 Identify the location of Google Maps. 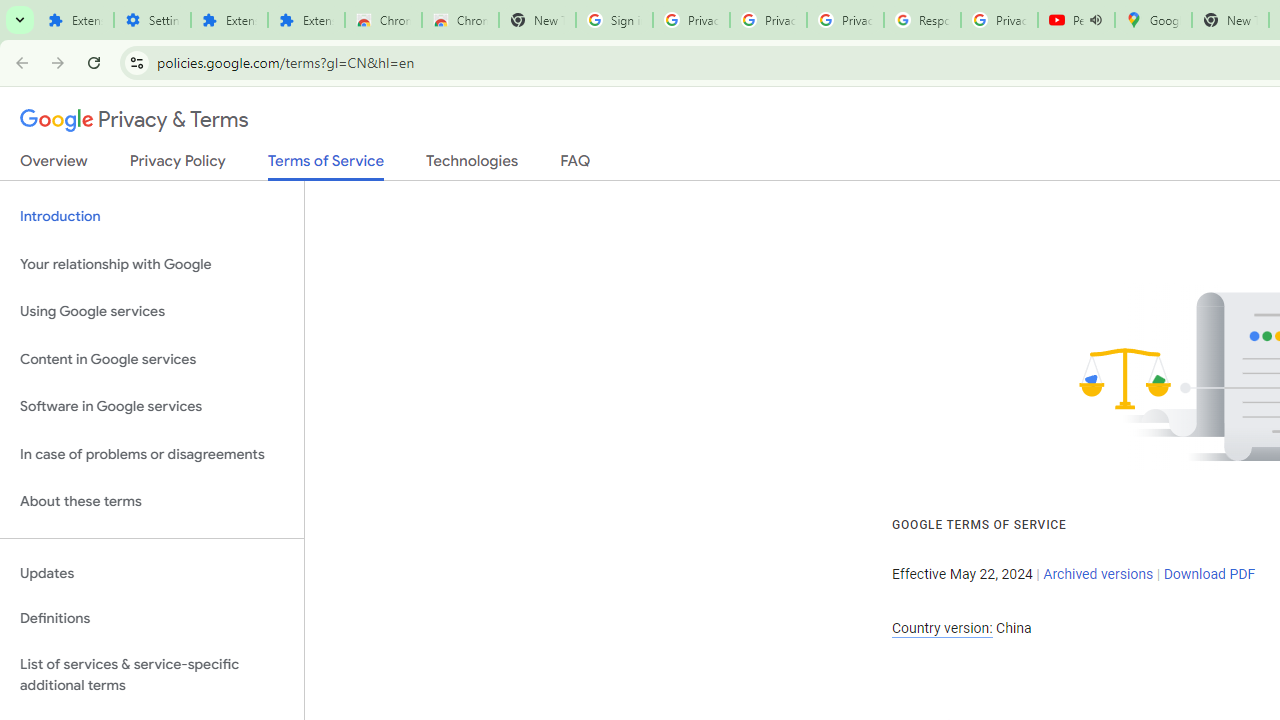
(1152, 20).